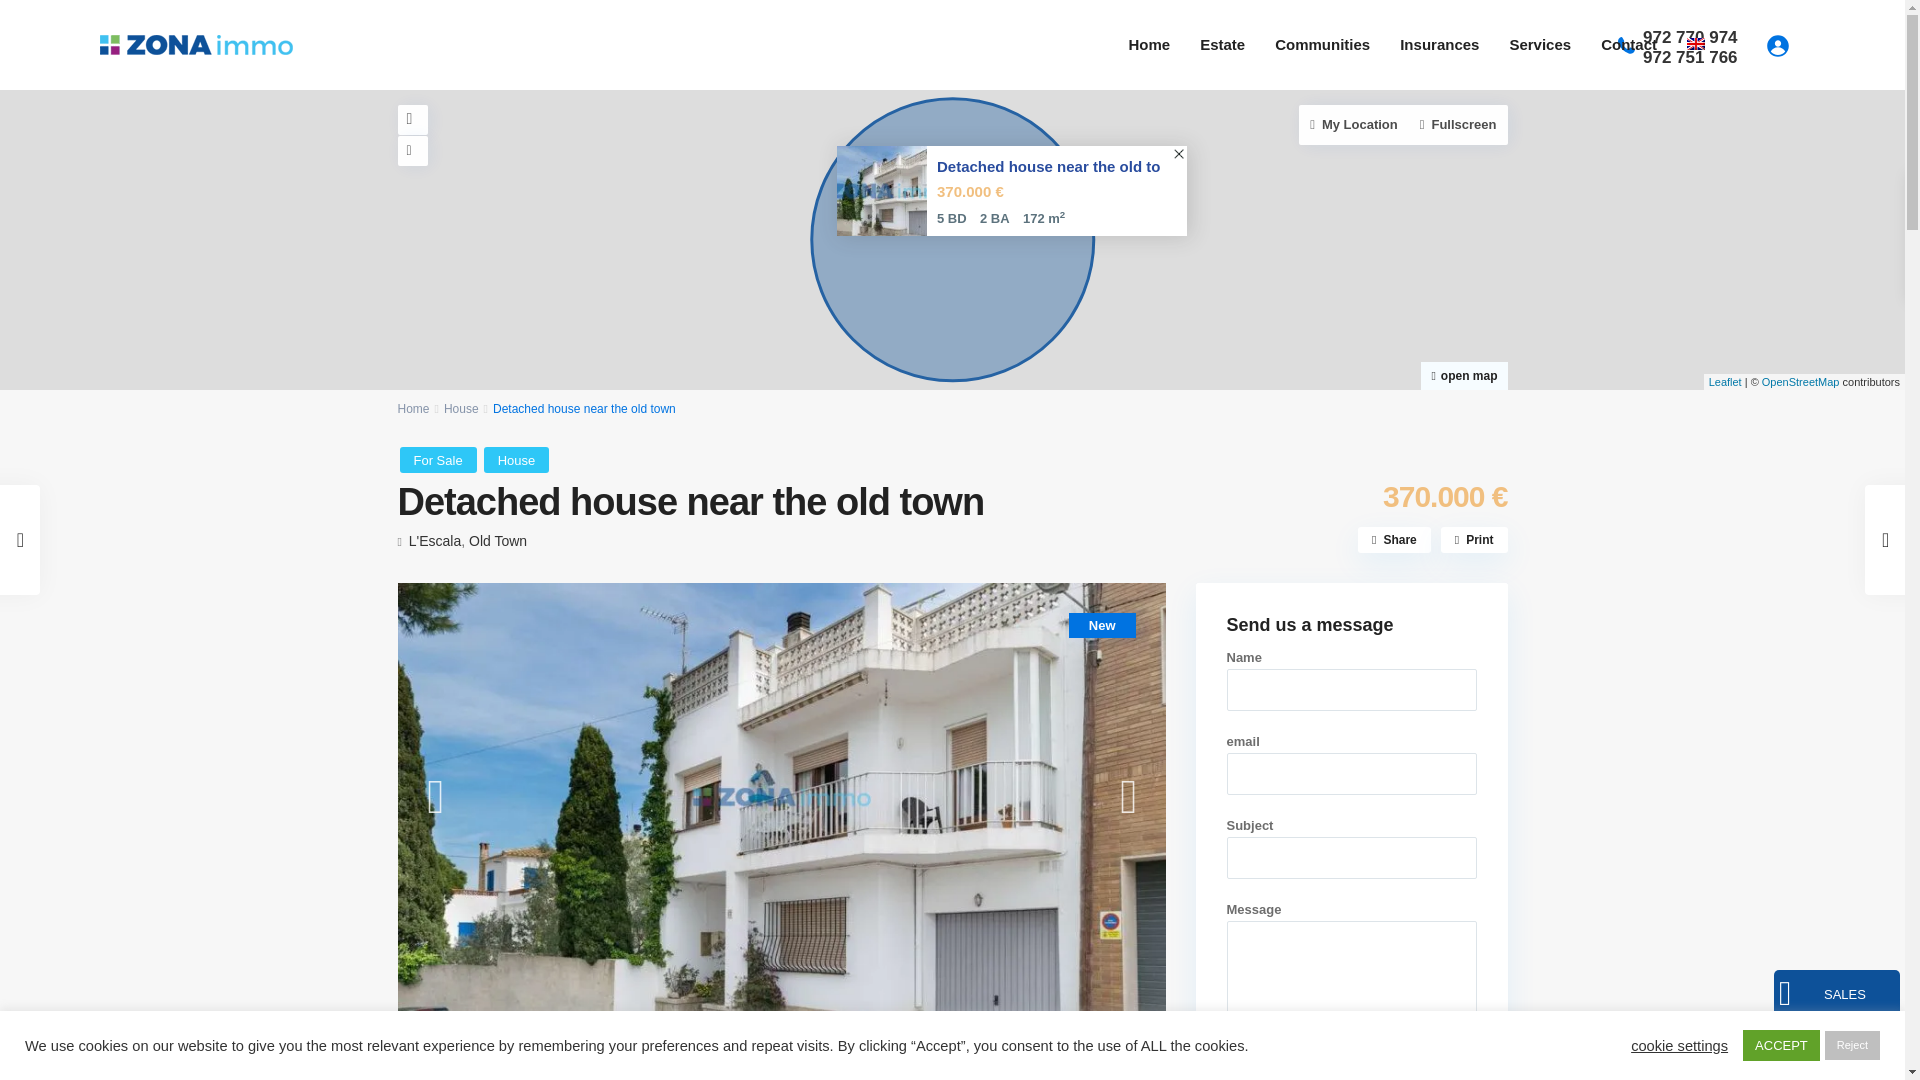 This screenshot has width=1920, height=1080. What do you see at coordinates (1222, 44) in the screenshot?
I see `Estate` at bounding box center [1222, 44].